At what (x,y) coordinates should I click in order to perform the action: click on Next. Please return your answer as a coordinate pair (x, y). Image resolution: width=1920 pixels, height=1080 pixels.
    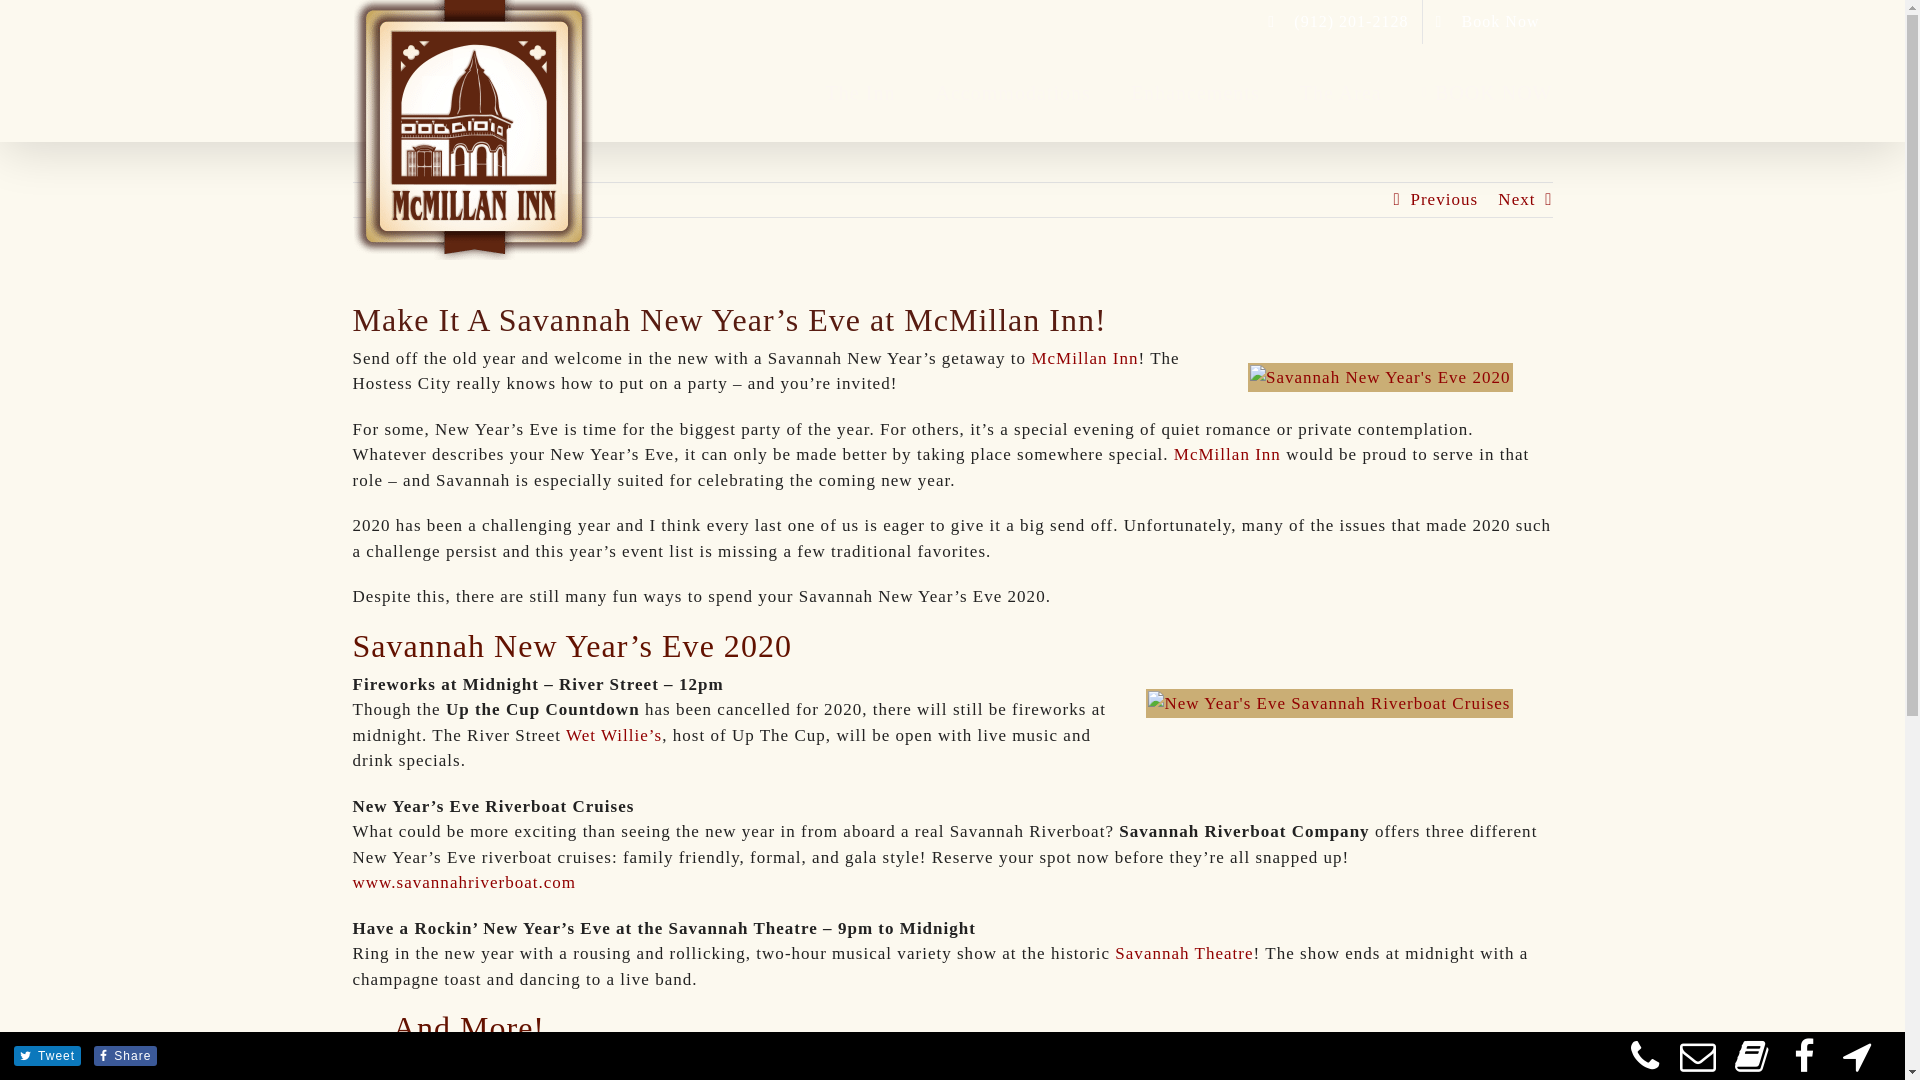
    Looking at the image, I should click on (1516, 200).